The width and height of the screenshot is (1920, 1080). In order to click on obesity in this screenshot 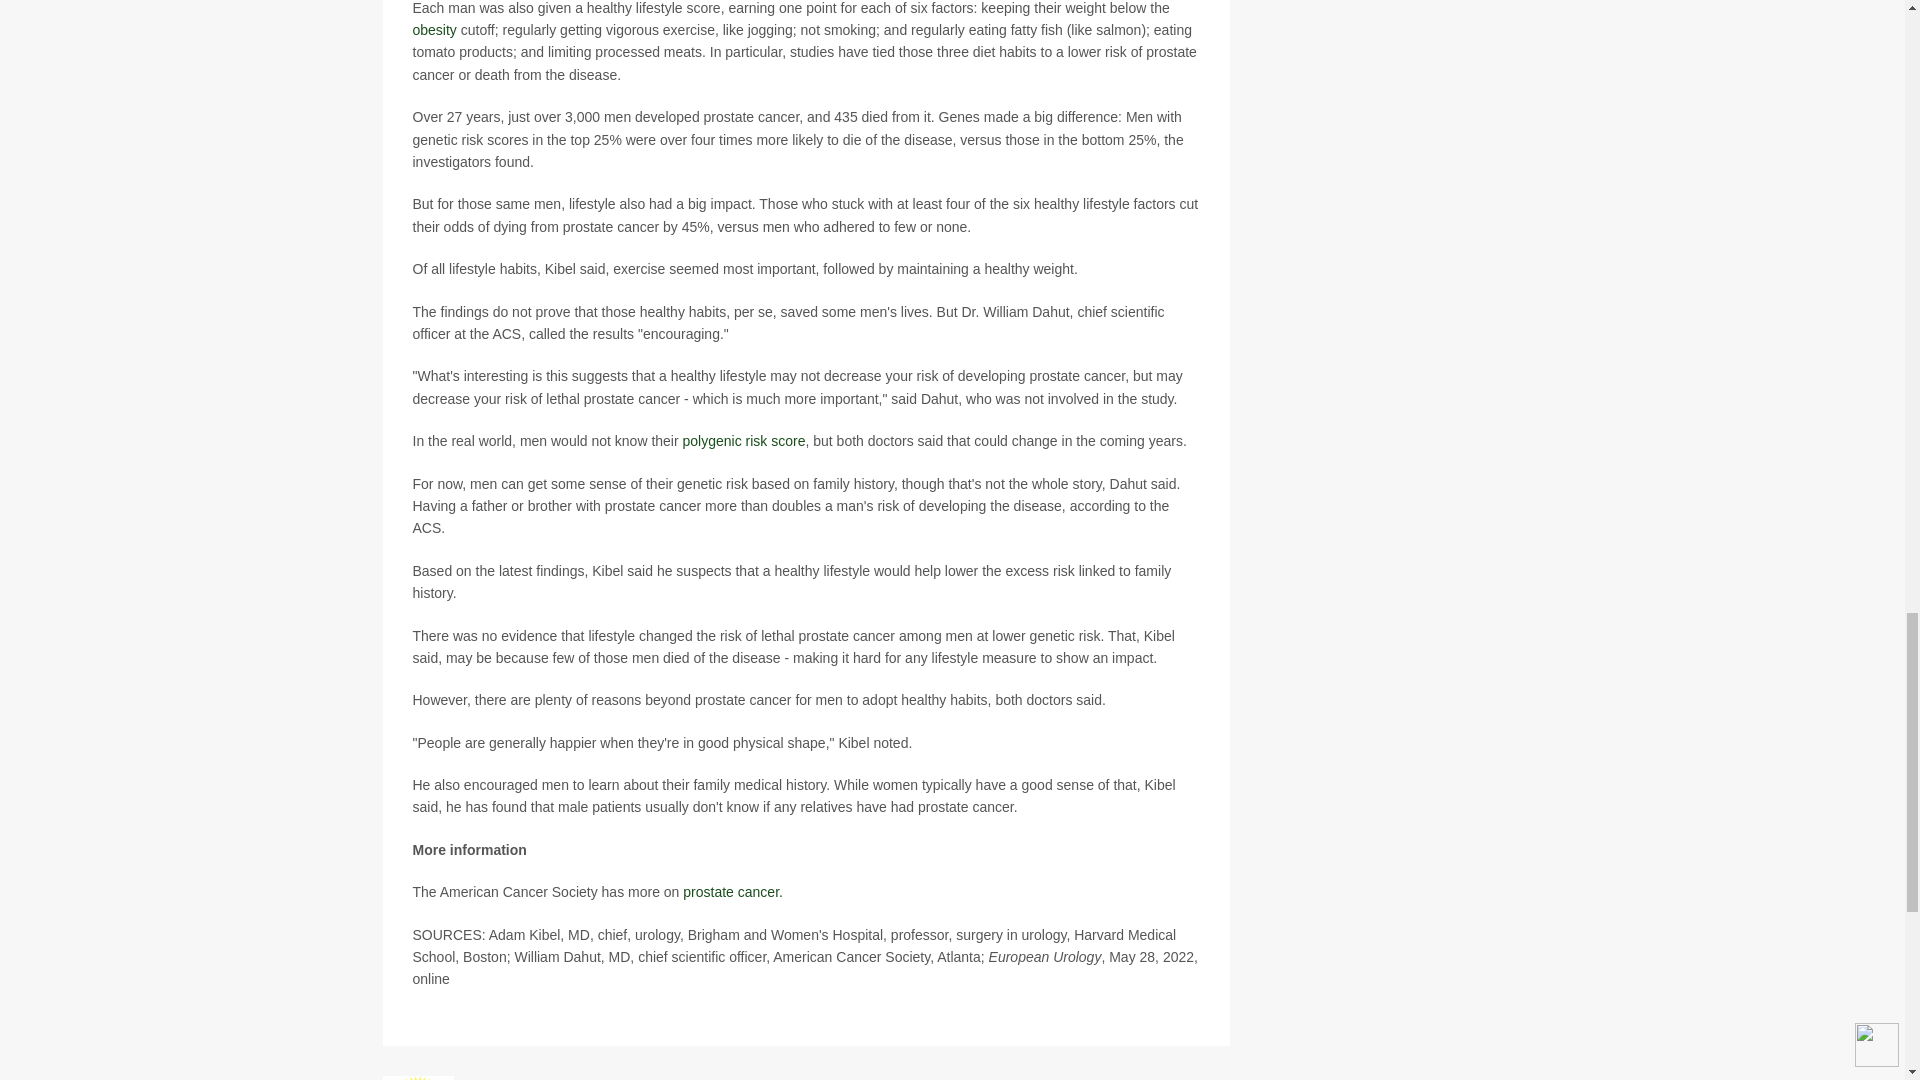, I will do `click(434, 29)`.